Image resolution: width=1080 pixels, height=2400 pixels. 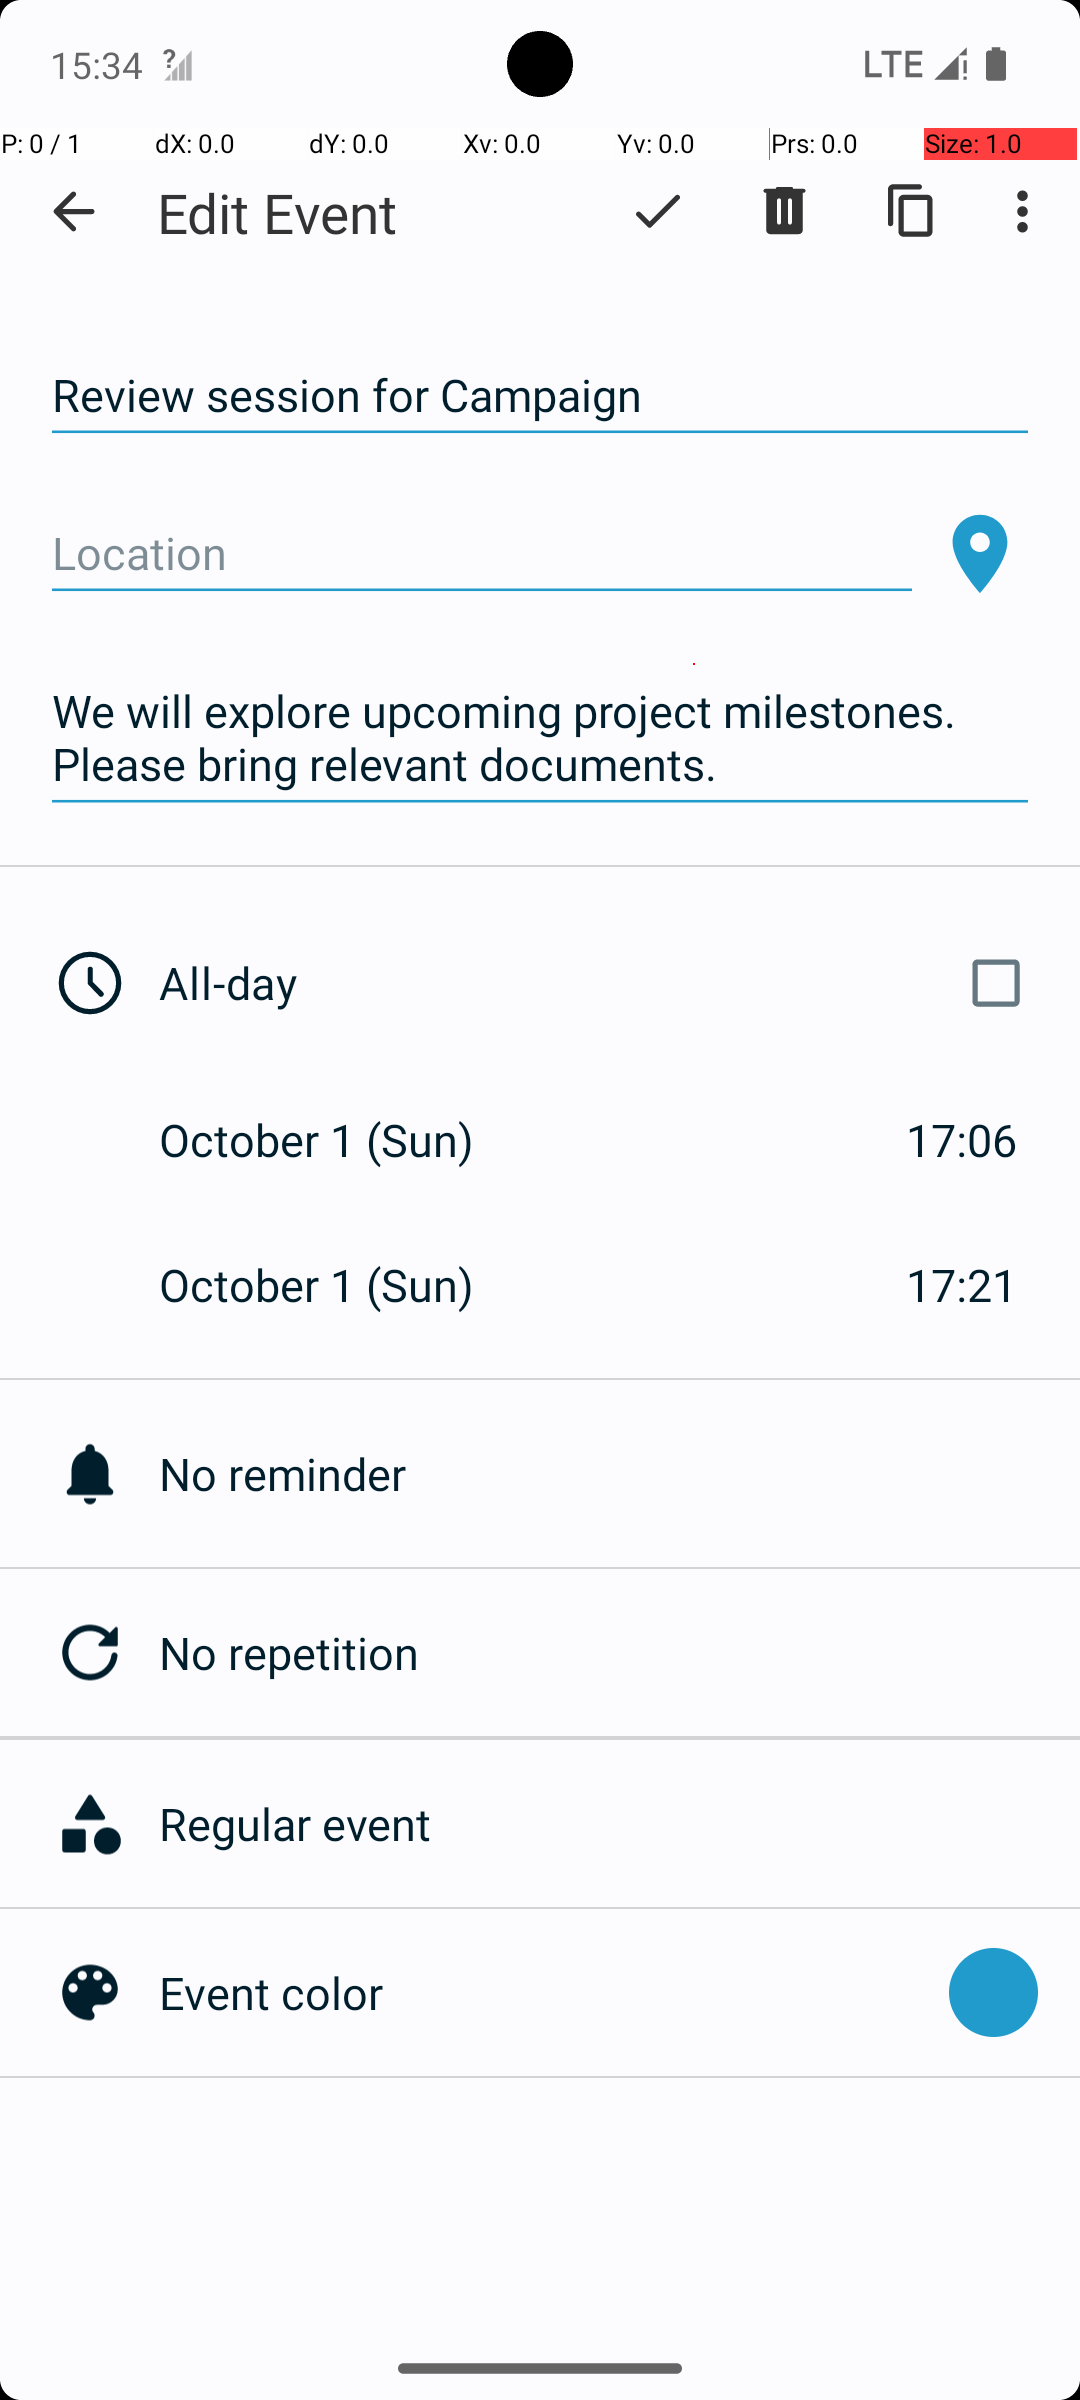 I want to click on We will explore upcoming project milestones. Please bring relevant documents., so click(x=540, y=738).